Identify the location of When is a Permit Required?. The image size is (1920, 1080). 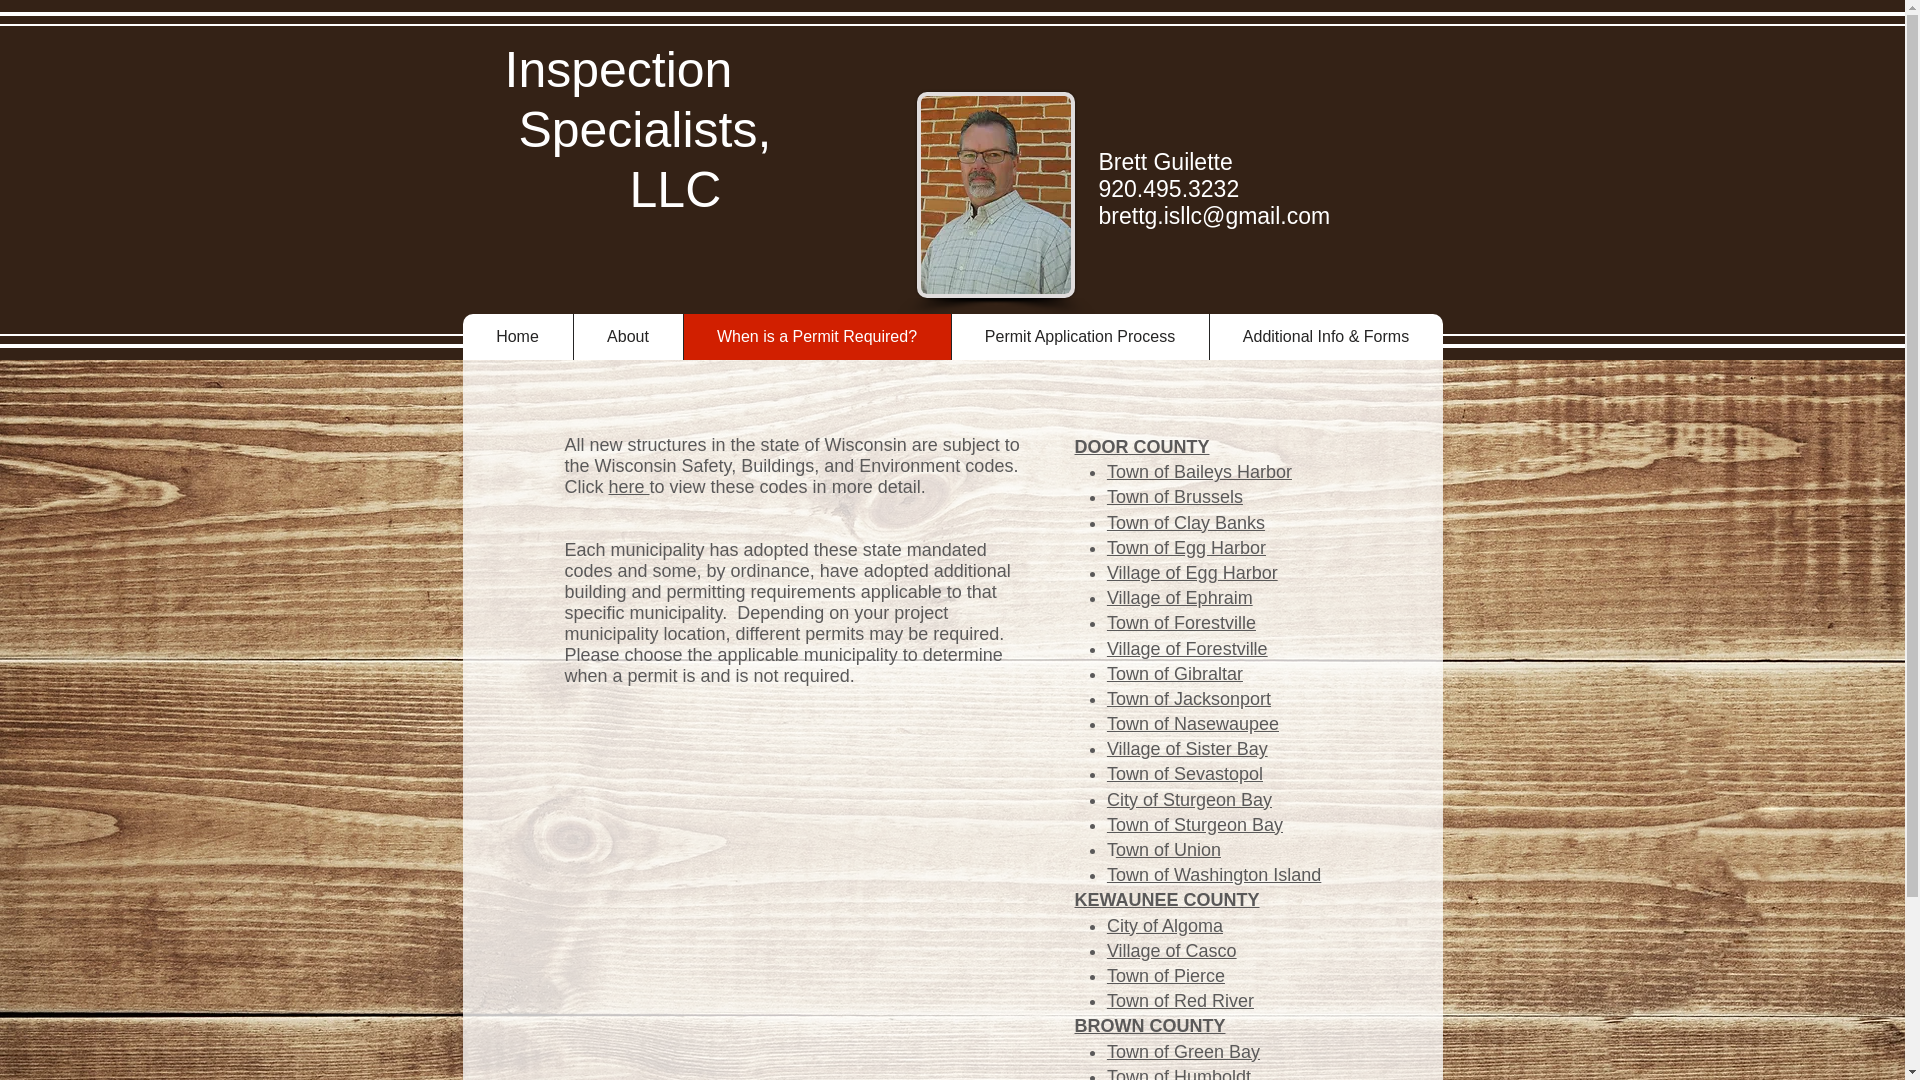
(816, 336).